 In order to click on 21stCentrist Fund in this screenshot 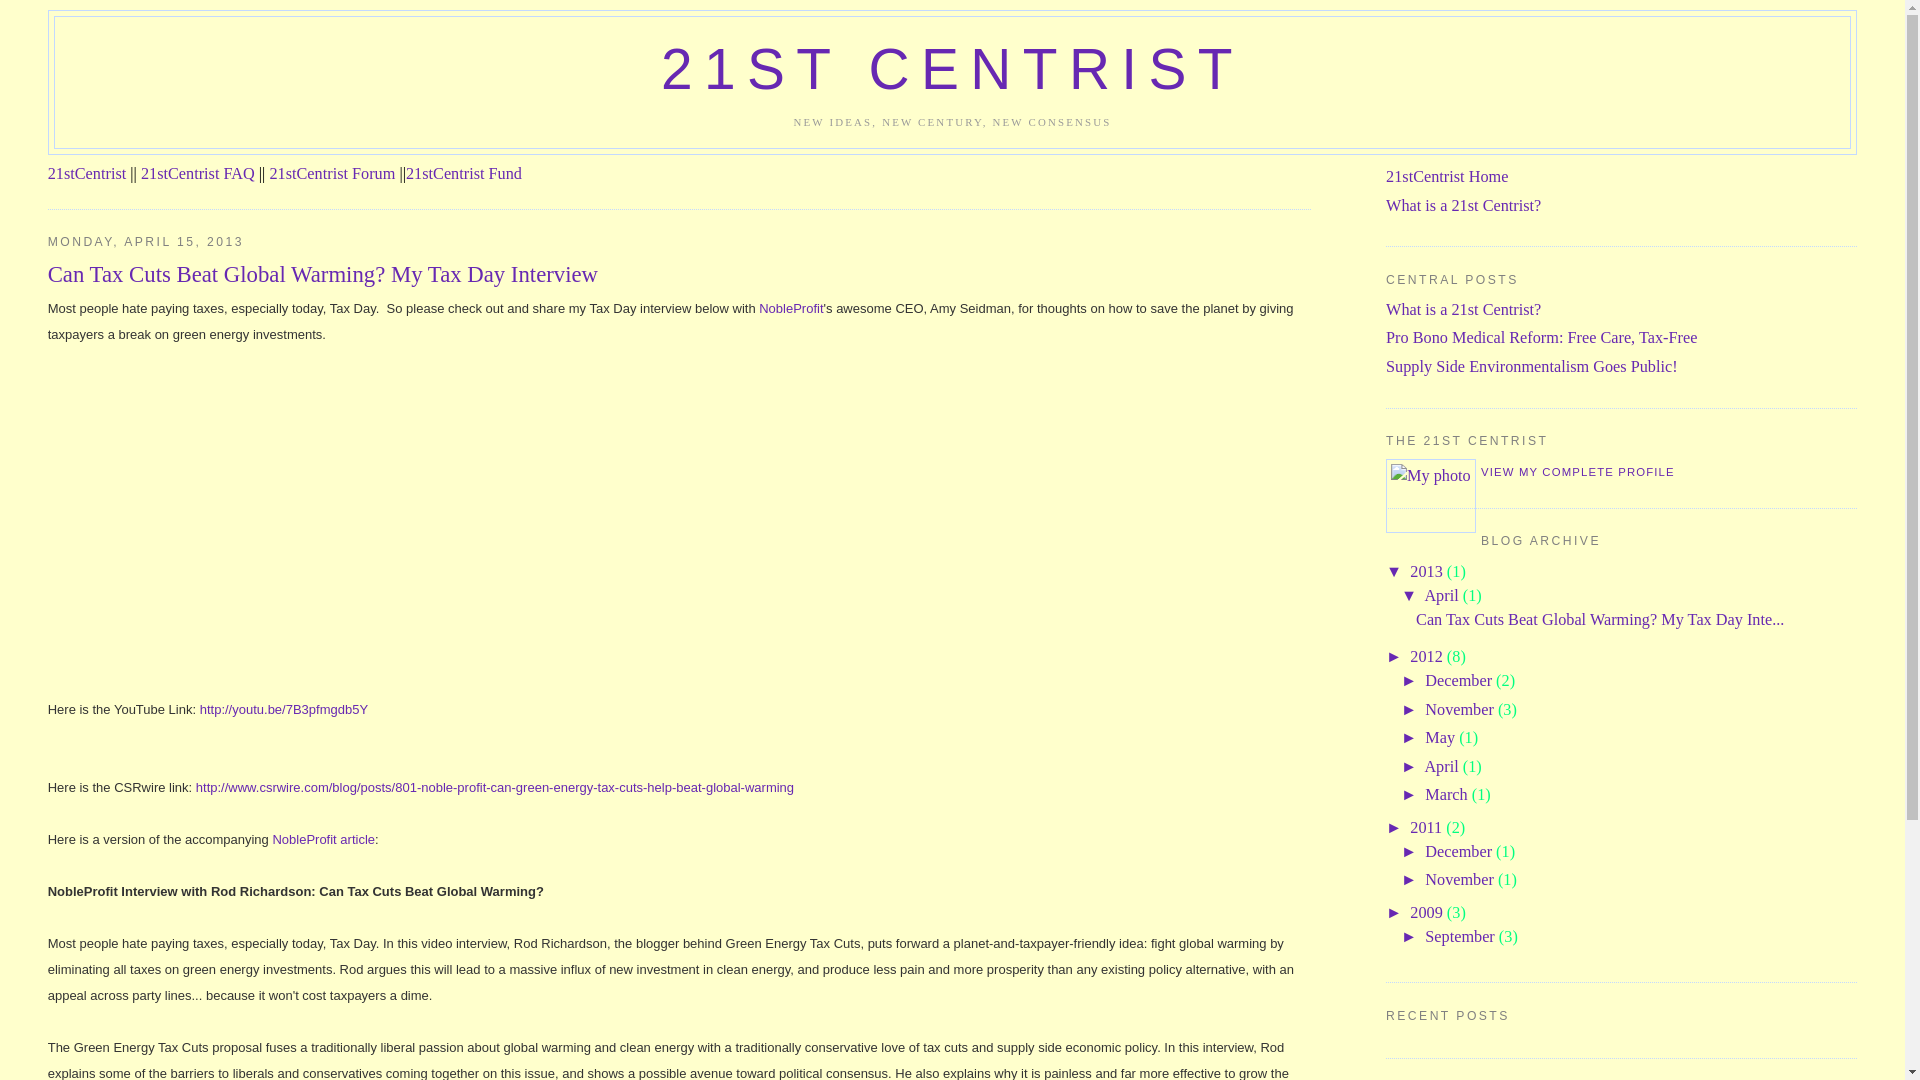, I will do `click(464, 174)`.